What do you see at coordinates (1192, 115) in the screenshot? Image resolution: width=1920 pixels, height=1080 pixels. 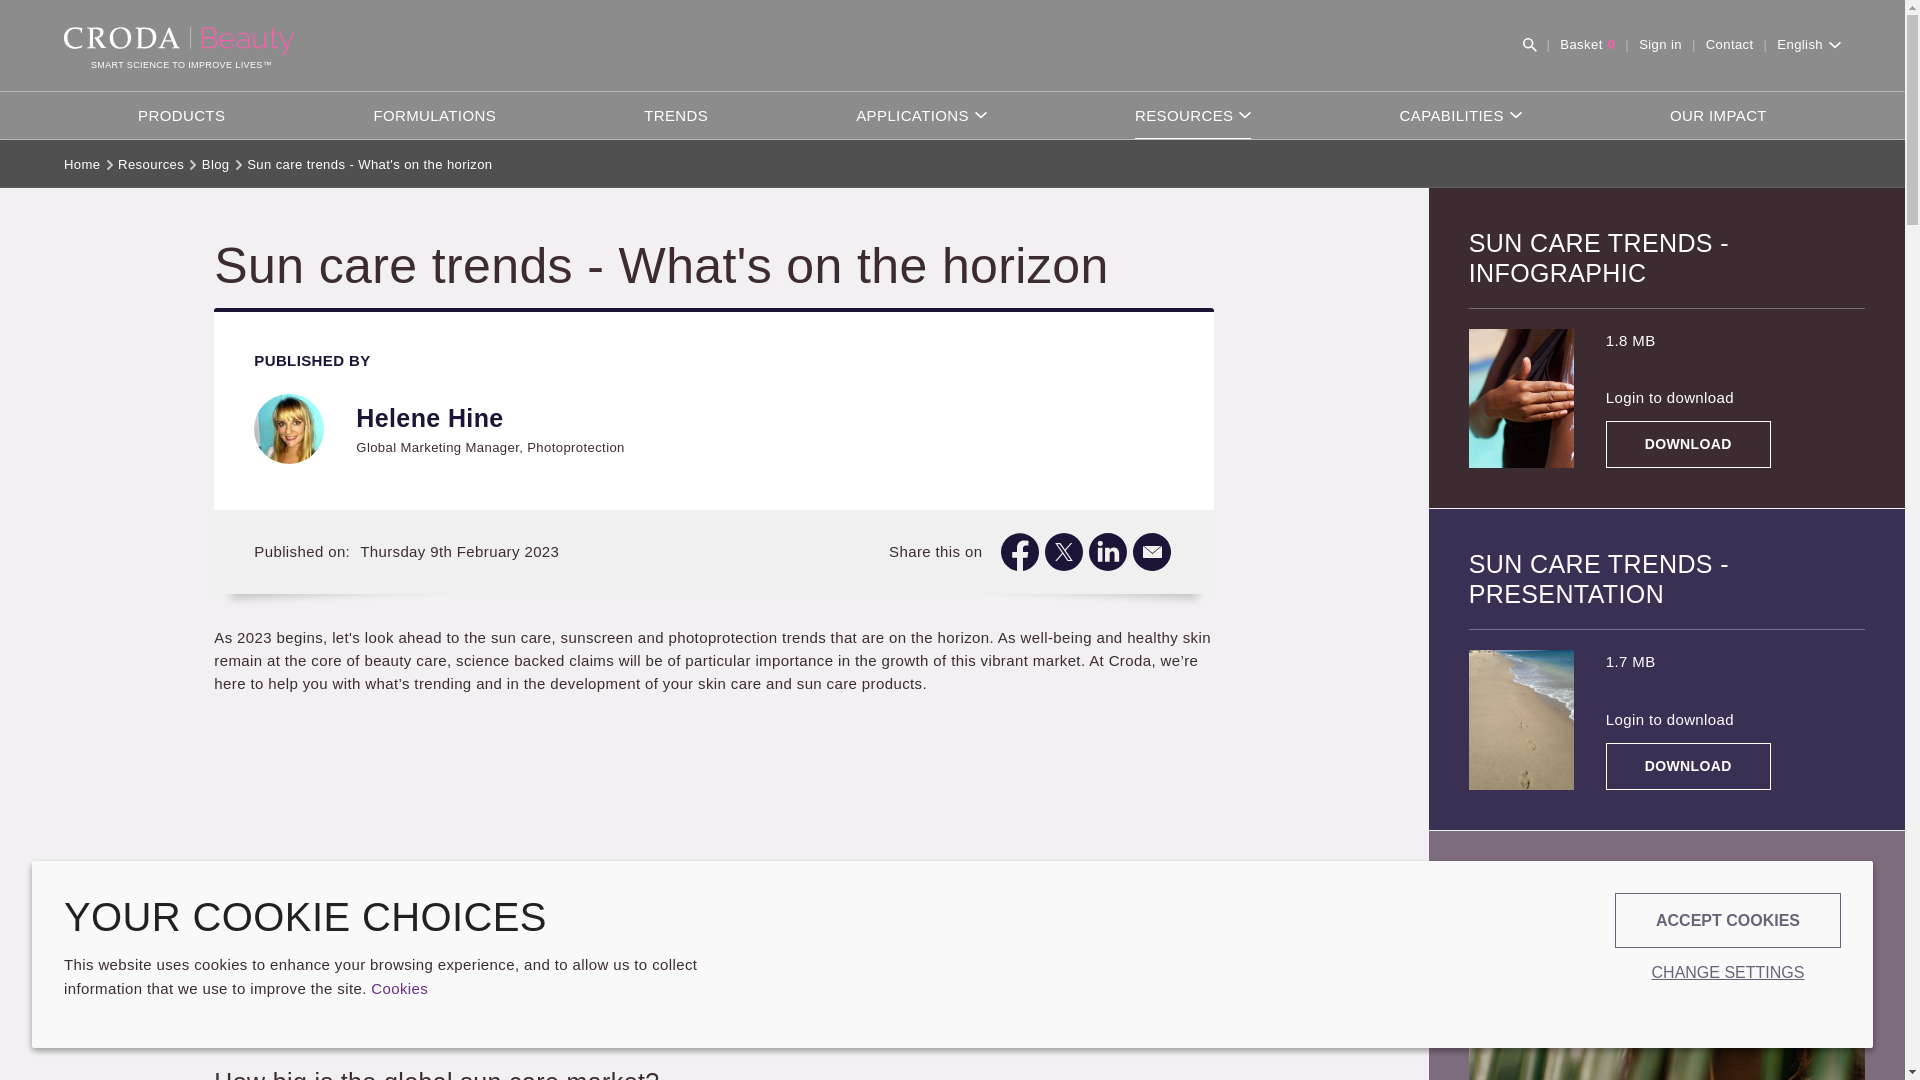 I see `SKIP TO CONTENT` at bounding box center [1192, 115].